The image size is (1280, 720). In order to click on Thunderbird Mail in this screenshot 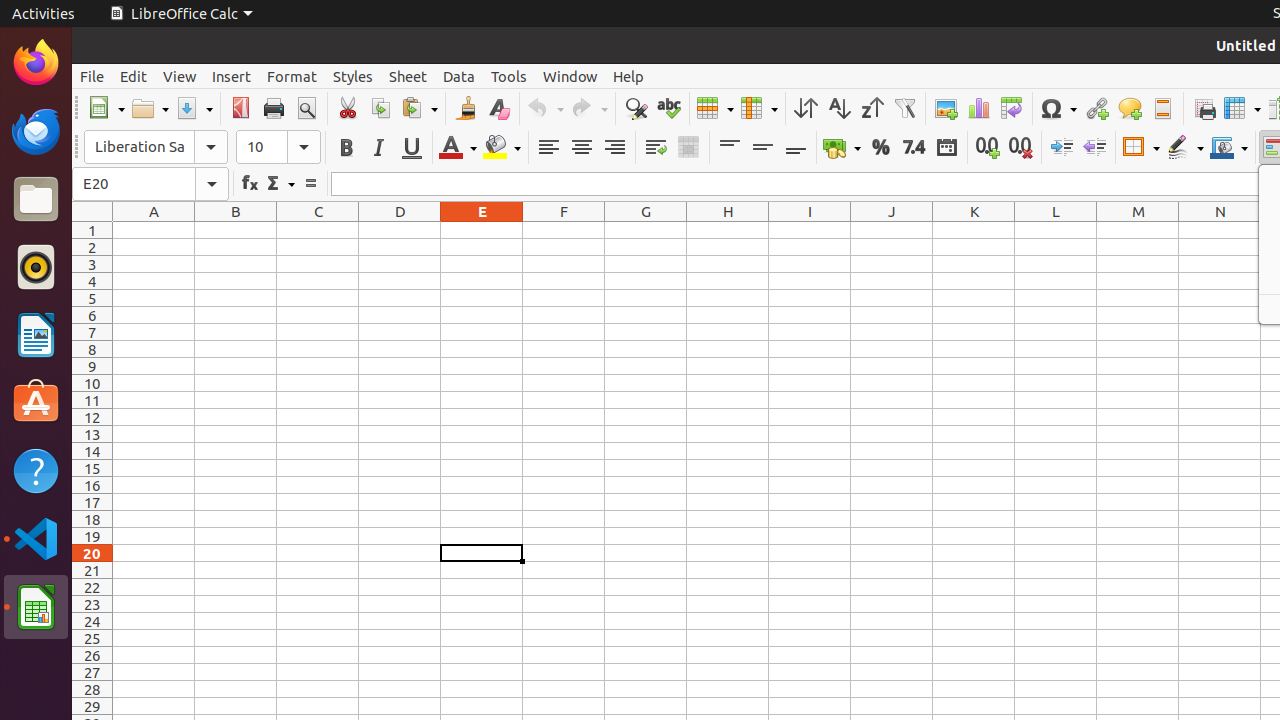, I will do `click(36, 131)`.